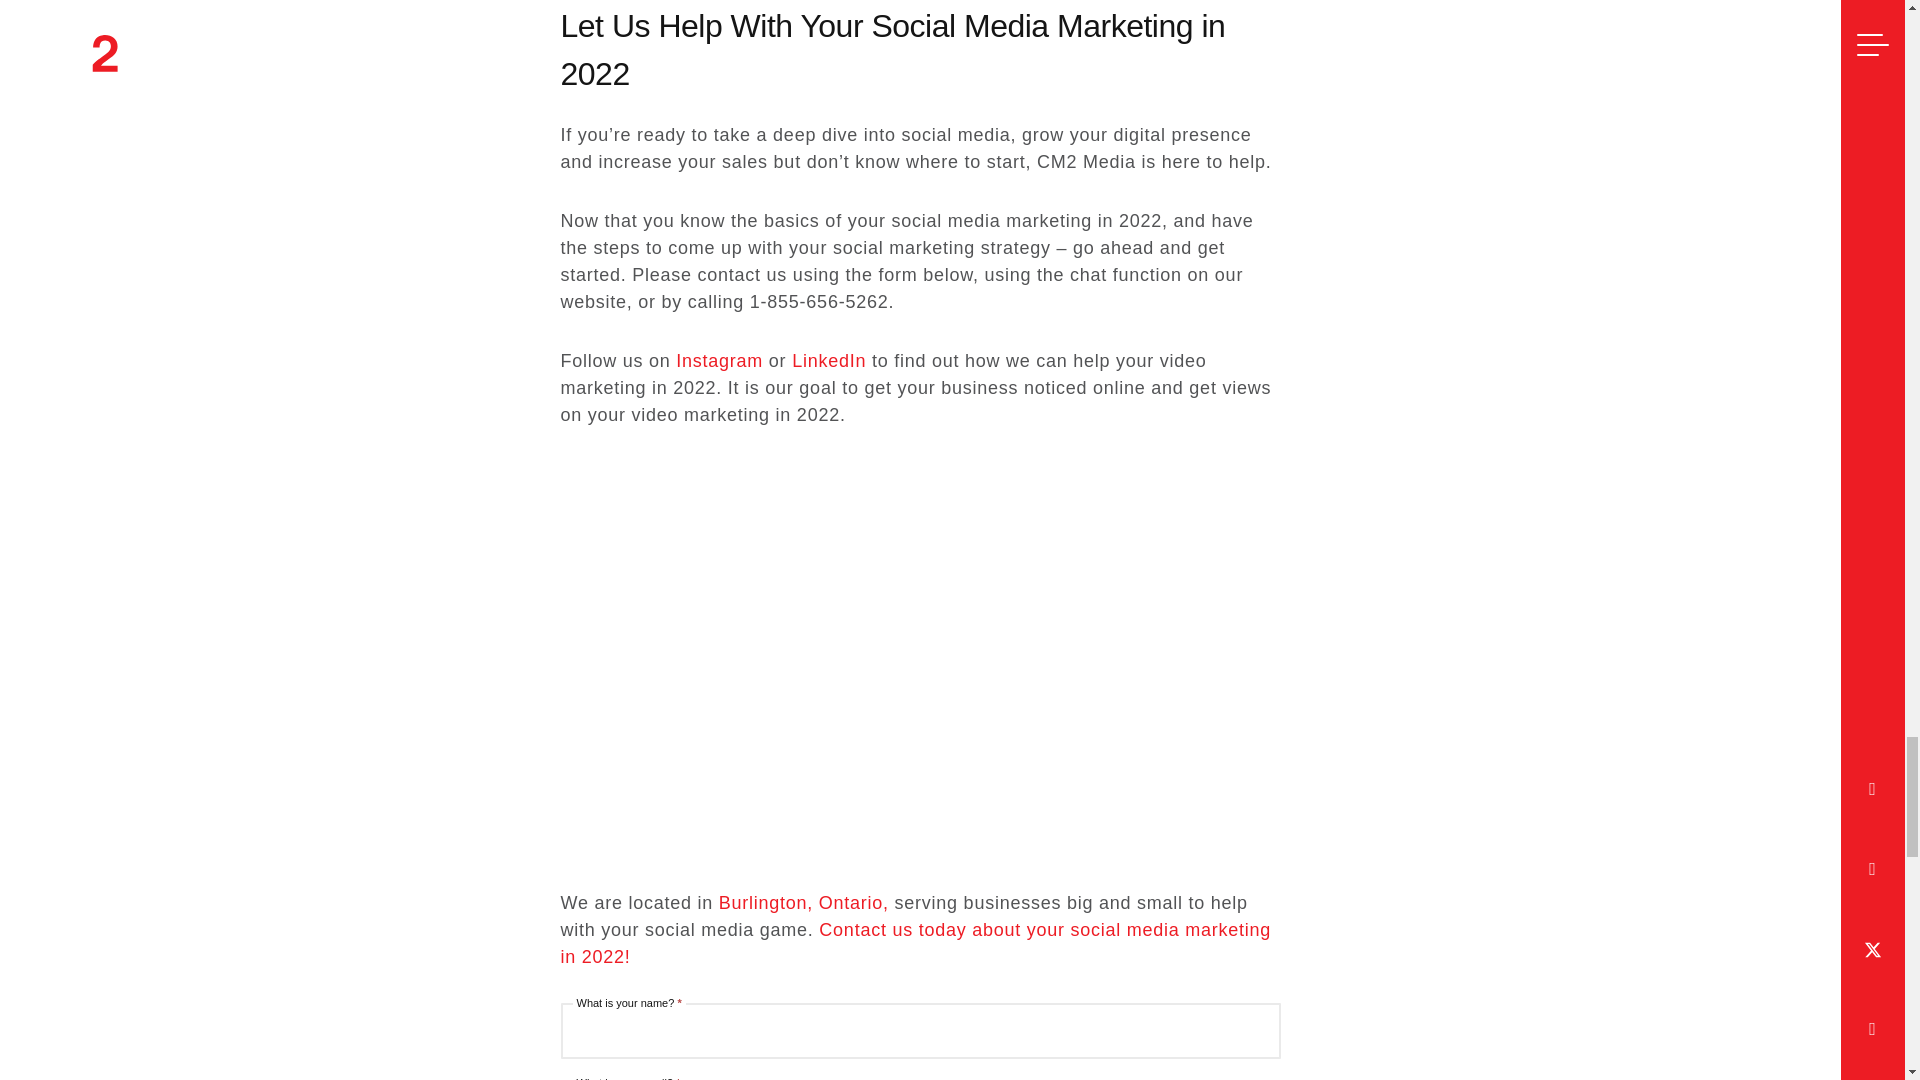 This screenshot has width=1920, height=1080. What do you see at coordinates (718, 361) in the screenshot?
I see `Instagram` at bounding box center [718, 361].